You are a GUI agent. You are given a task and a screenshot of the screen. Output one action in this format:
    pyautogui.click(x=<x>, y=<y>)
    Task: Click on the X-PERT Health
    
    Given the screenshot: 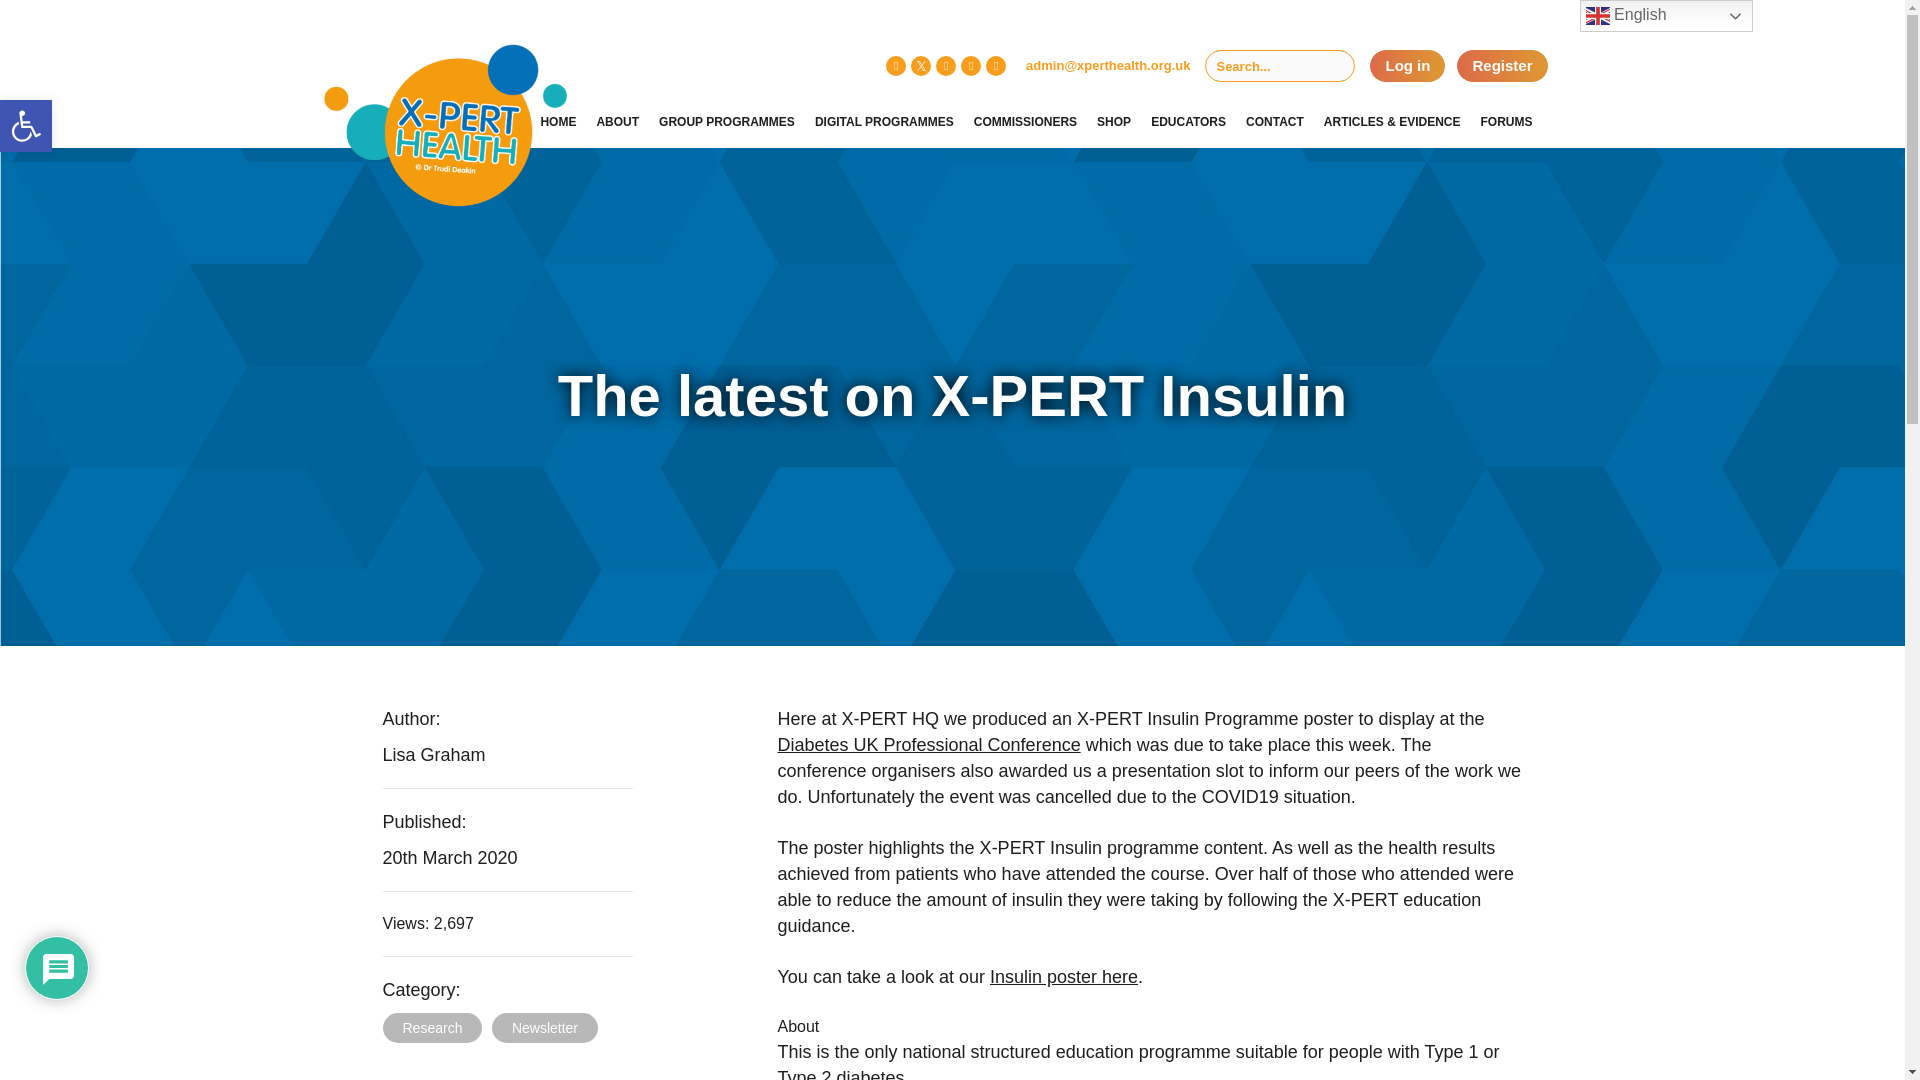 What is the action you would take?
    pyautogui.click(x=402, y=84)
    